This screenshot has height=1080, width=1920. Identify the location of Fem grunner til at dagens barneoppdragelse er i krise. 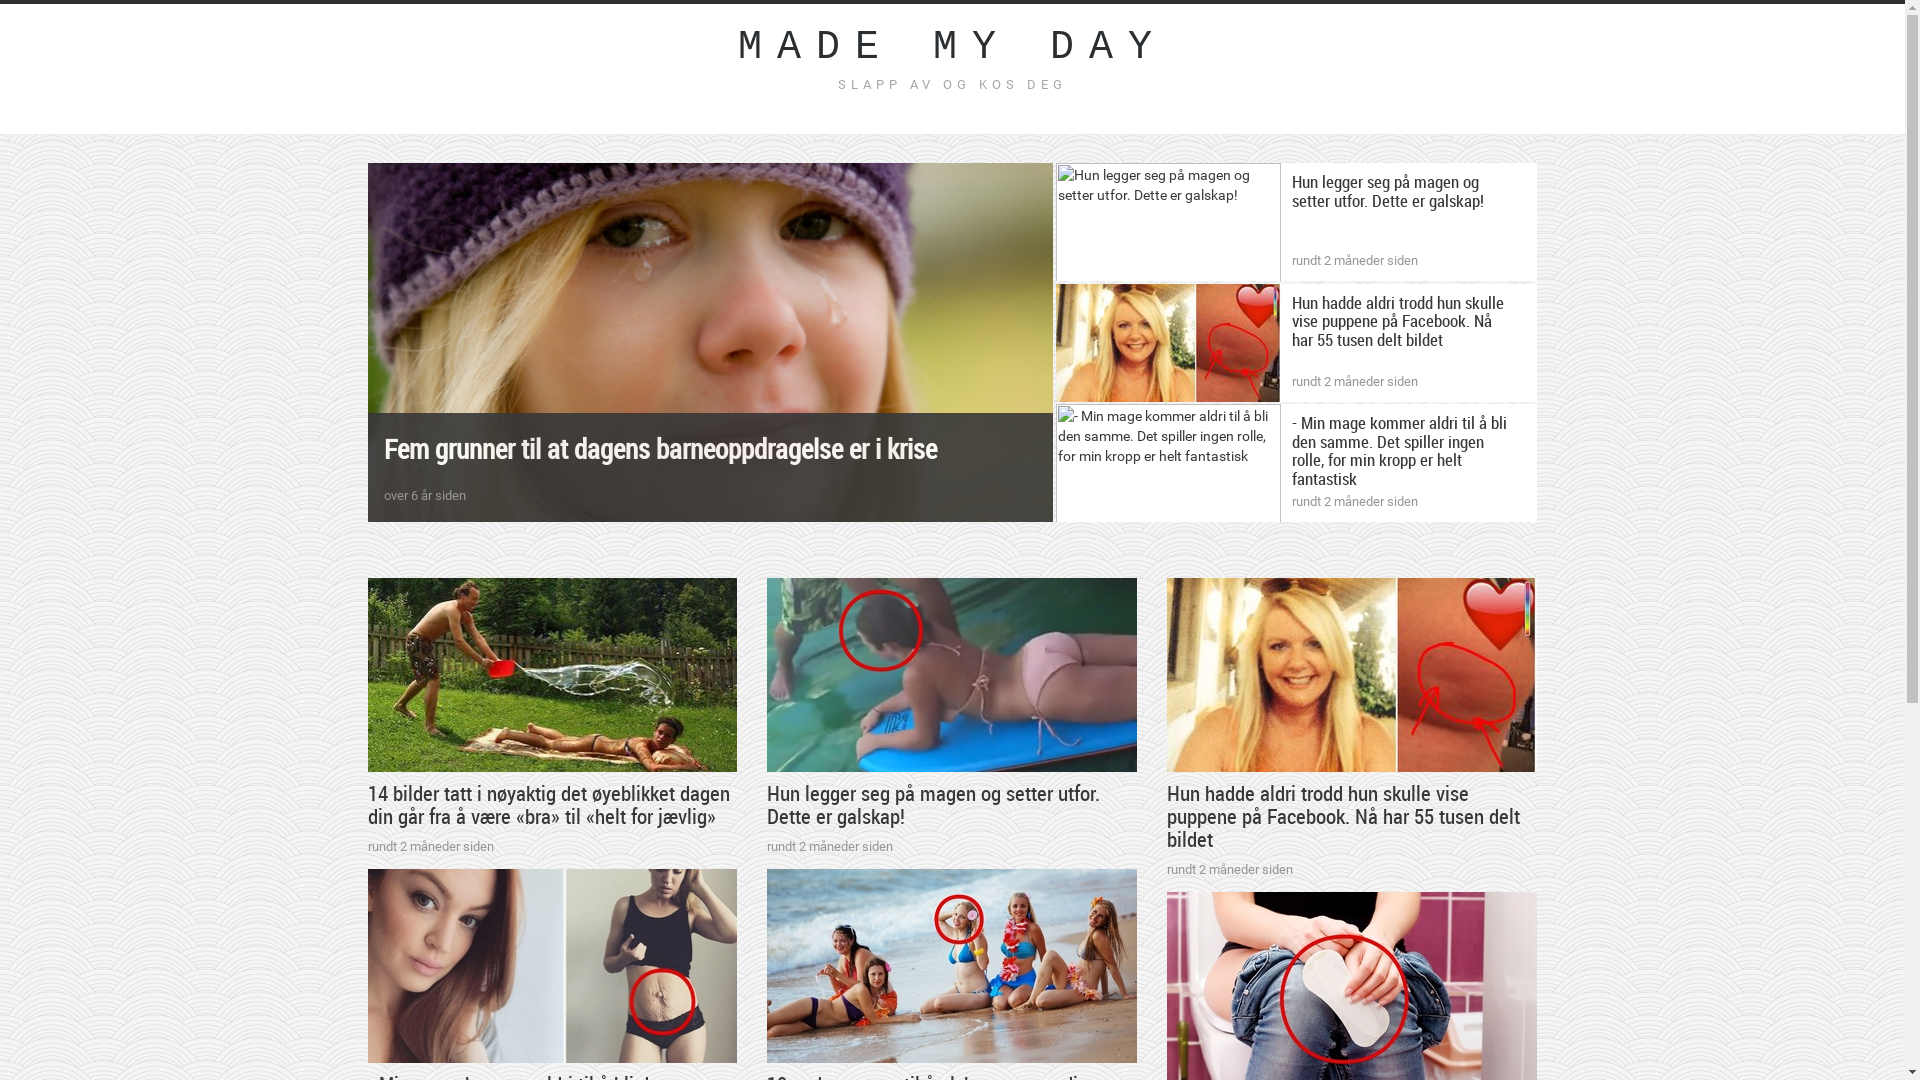
(660, 449).